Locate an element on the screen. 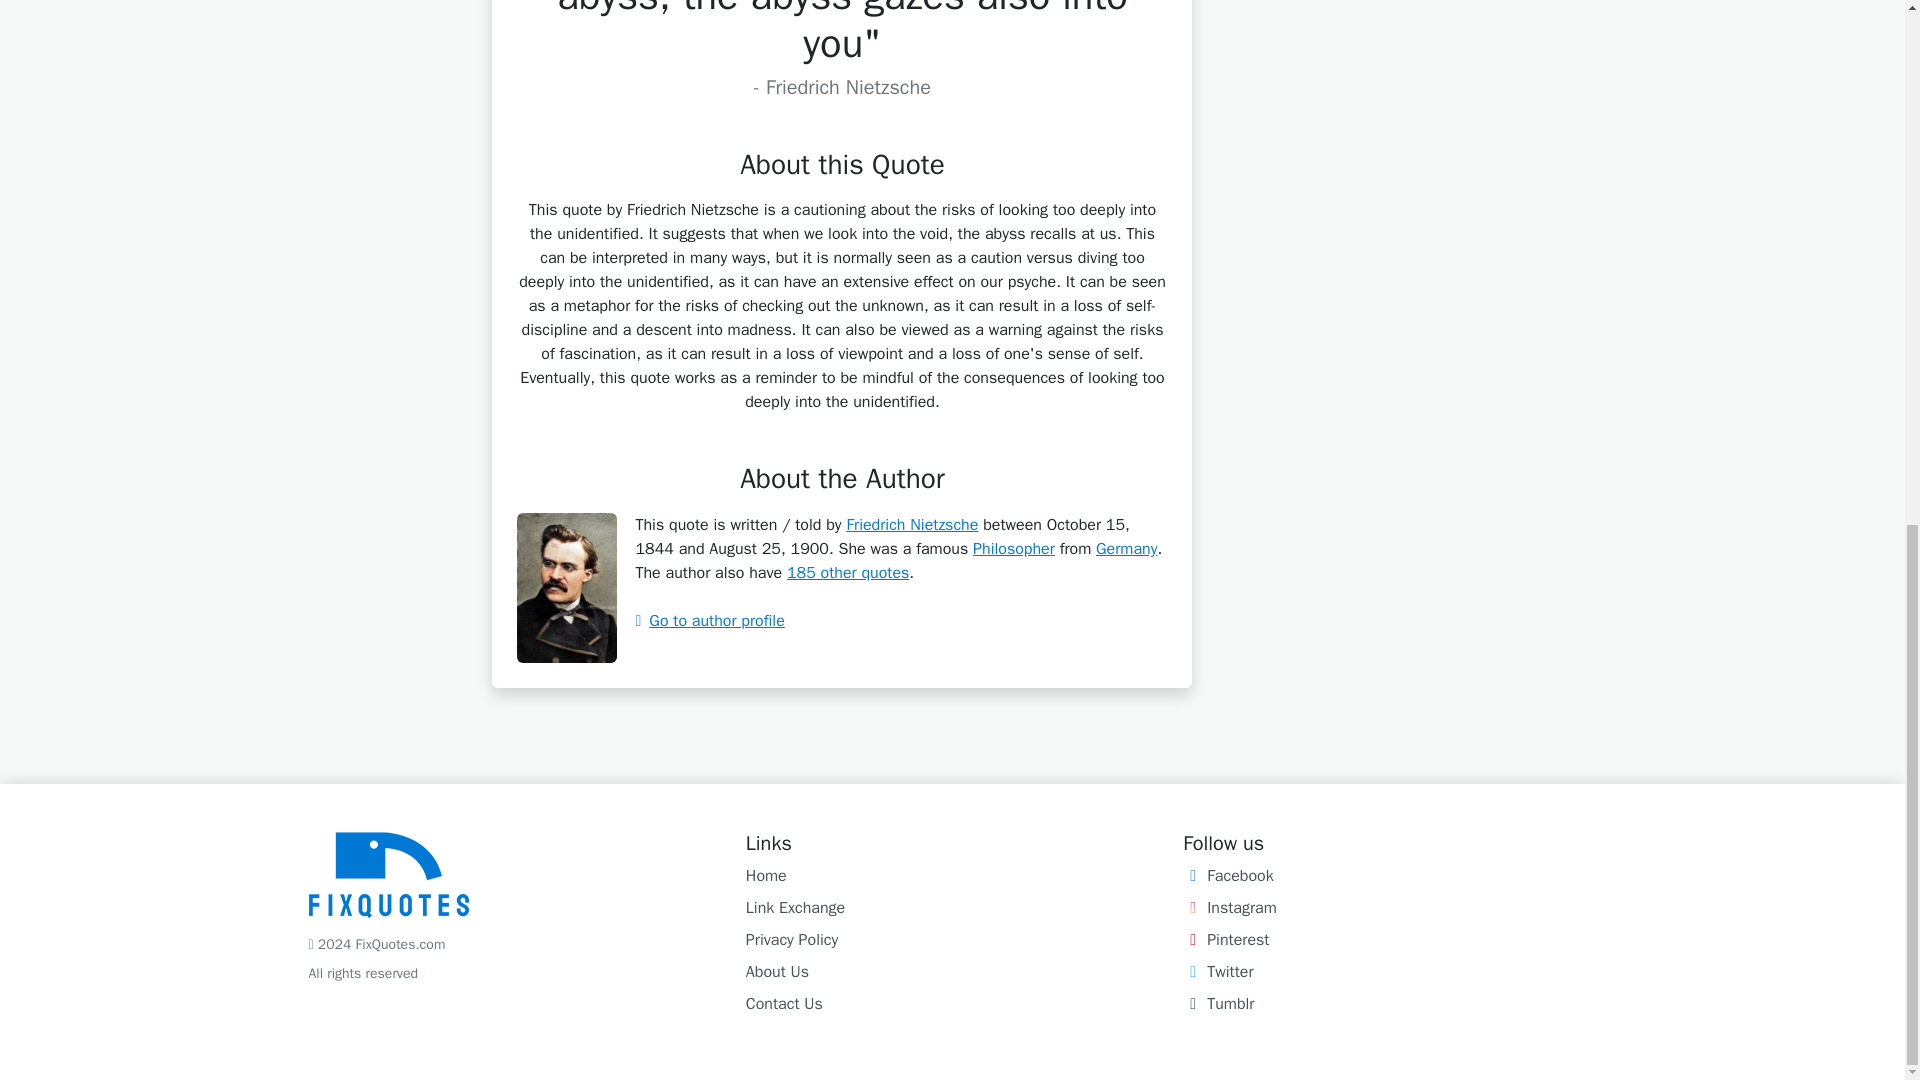  About Us is located at coordinates (777, 972).